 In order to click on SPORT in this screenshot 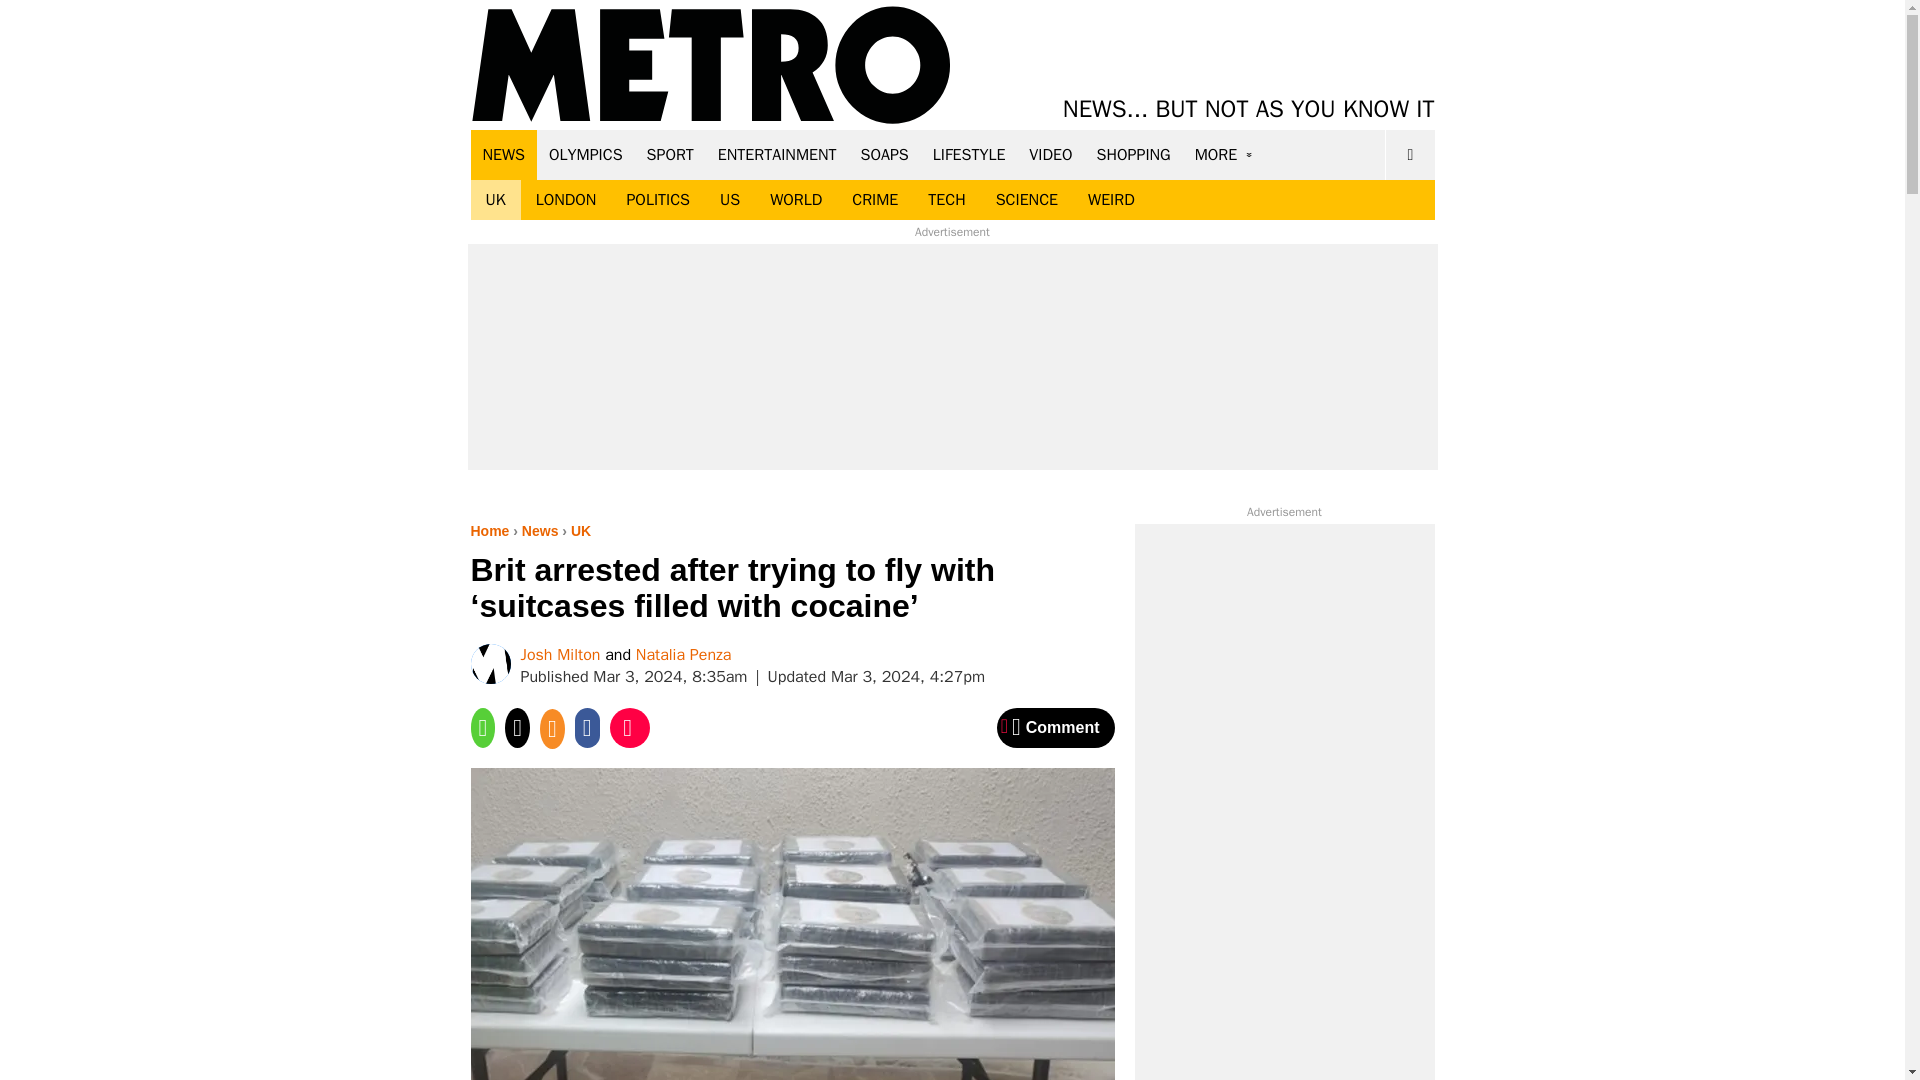, I will do `click(670, 154)`.